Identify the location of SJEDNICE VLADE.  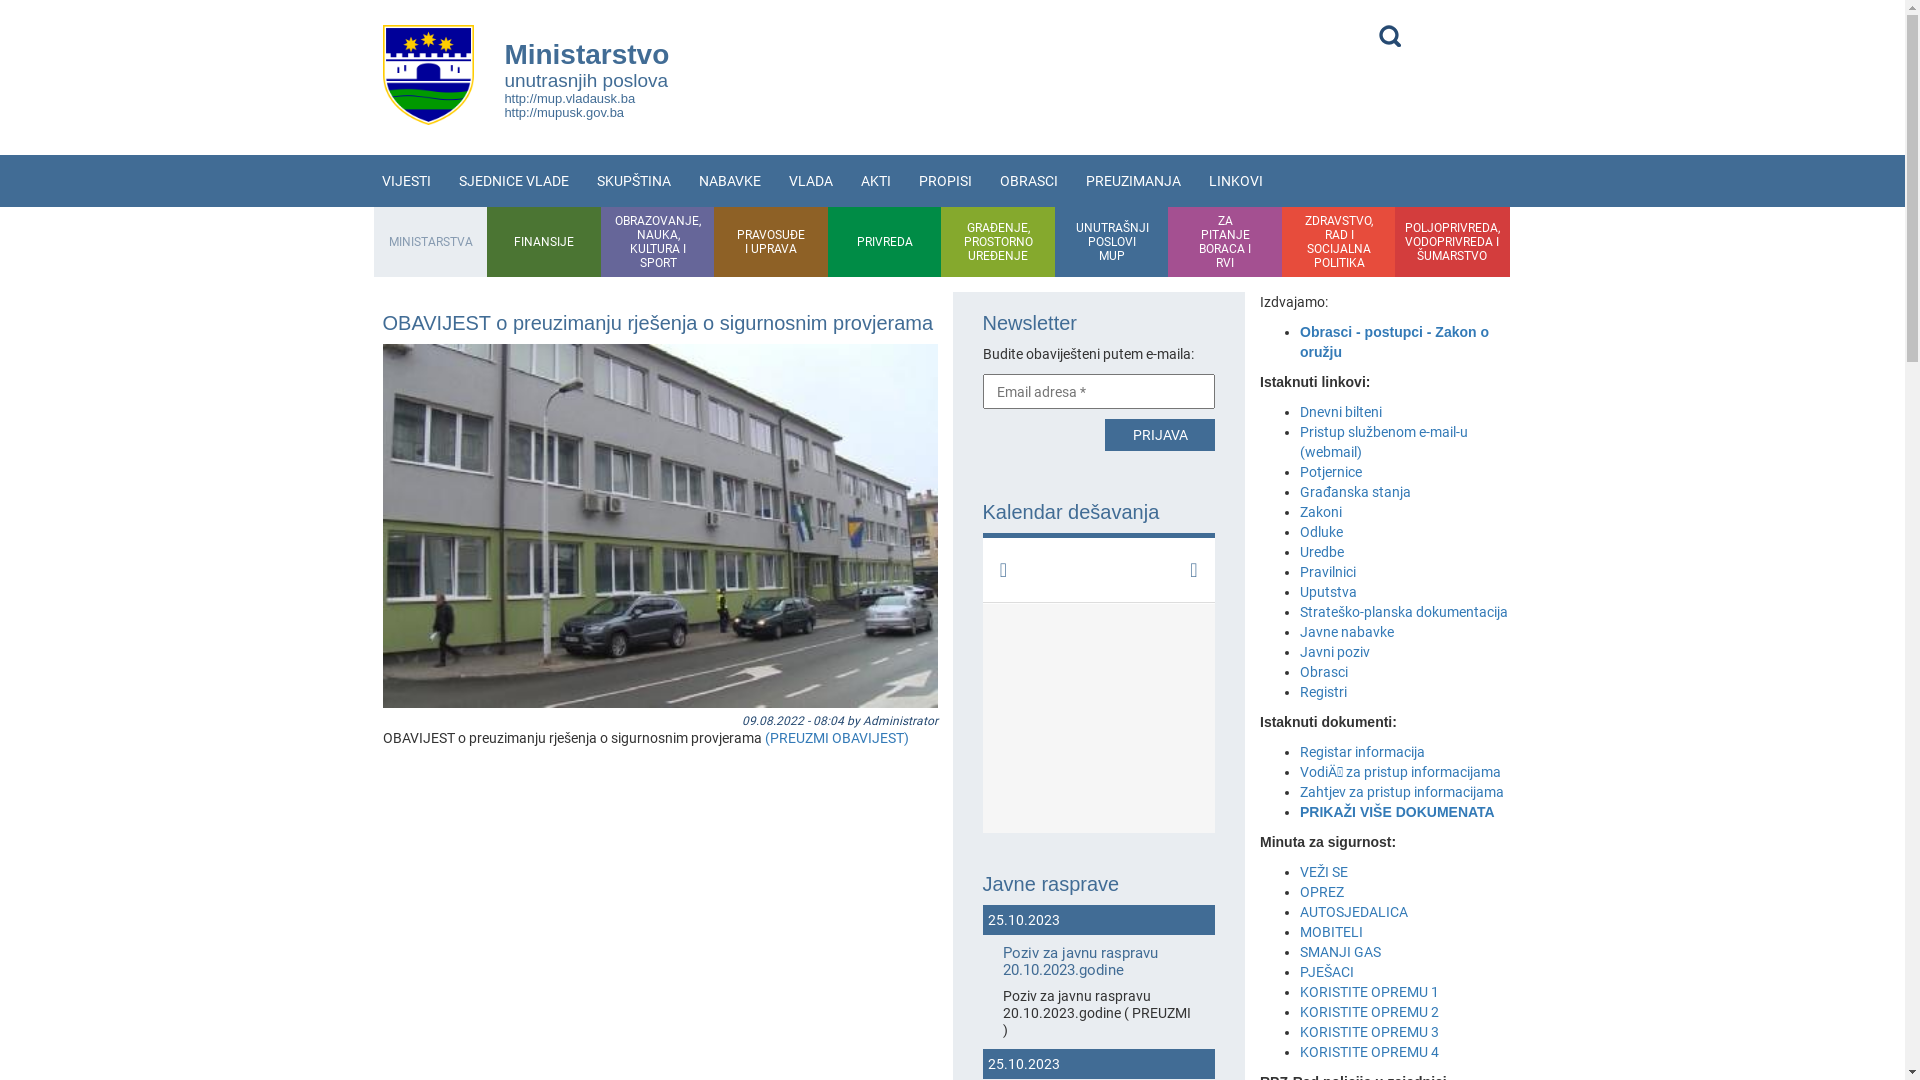
(513, 181).